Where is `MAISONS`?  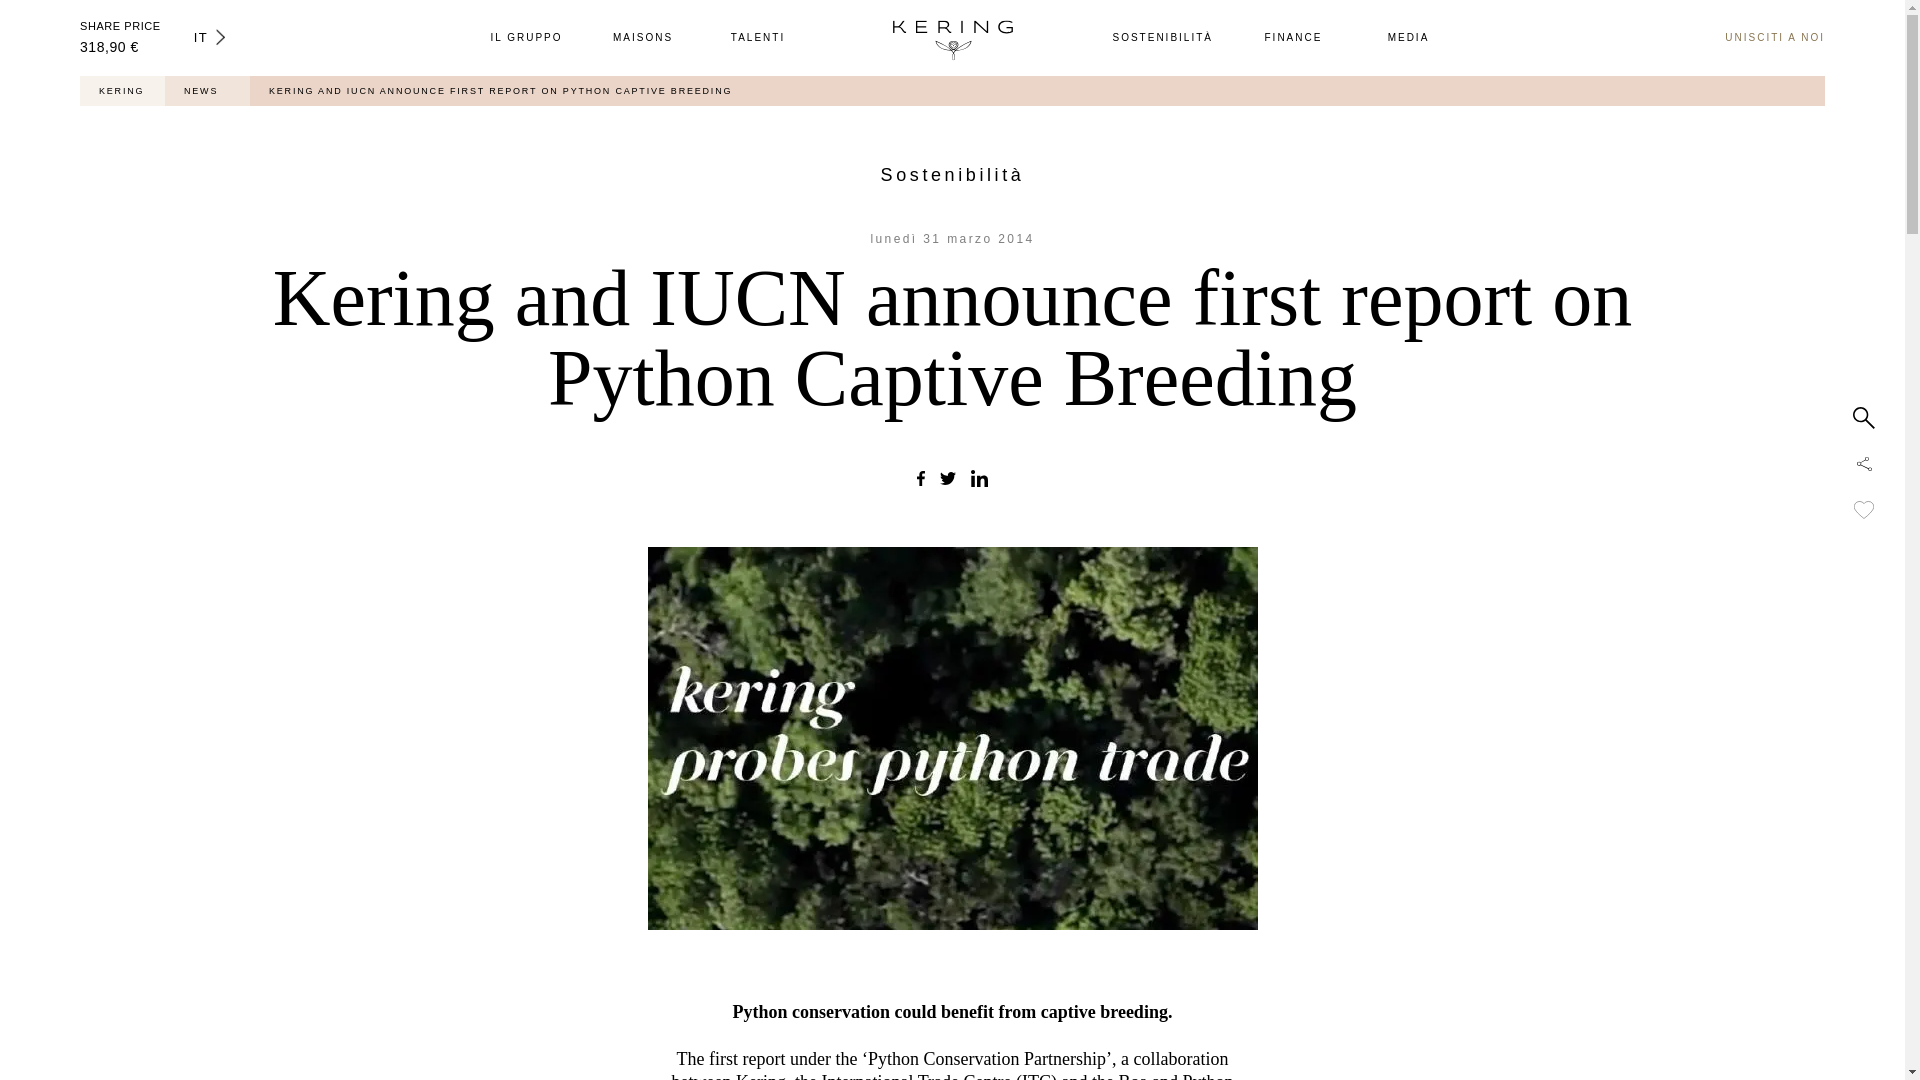 MAISONS is located at coordinates (642, 38).